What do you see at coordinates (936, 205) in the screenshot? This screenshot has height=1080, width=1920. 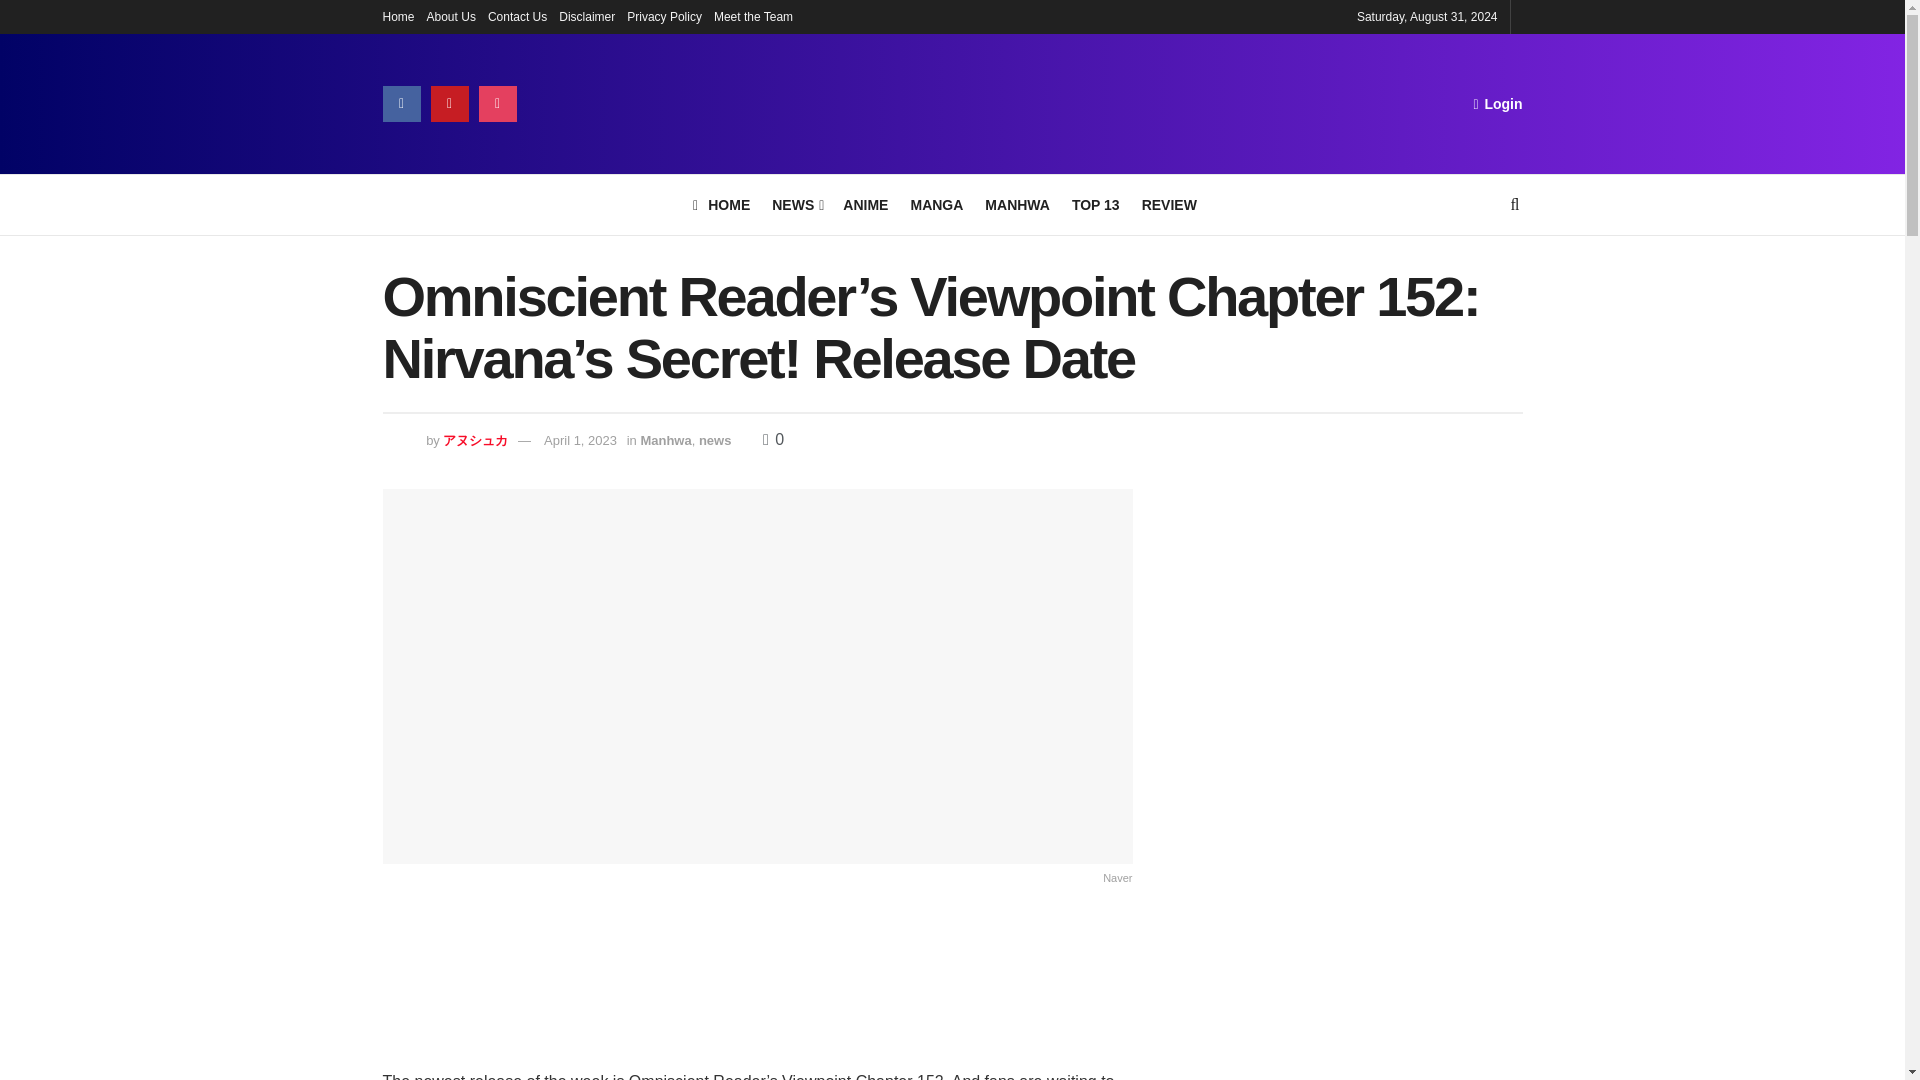 I see `MANGA` at bounding box center [936, 205].